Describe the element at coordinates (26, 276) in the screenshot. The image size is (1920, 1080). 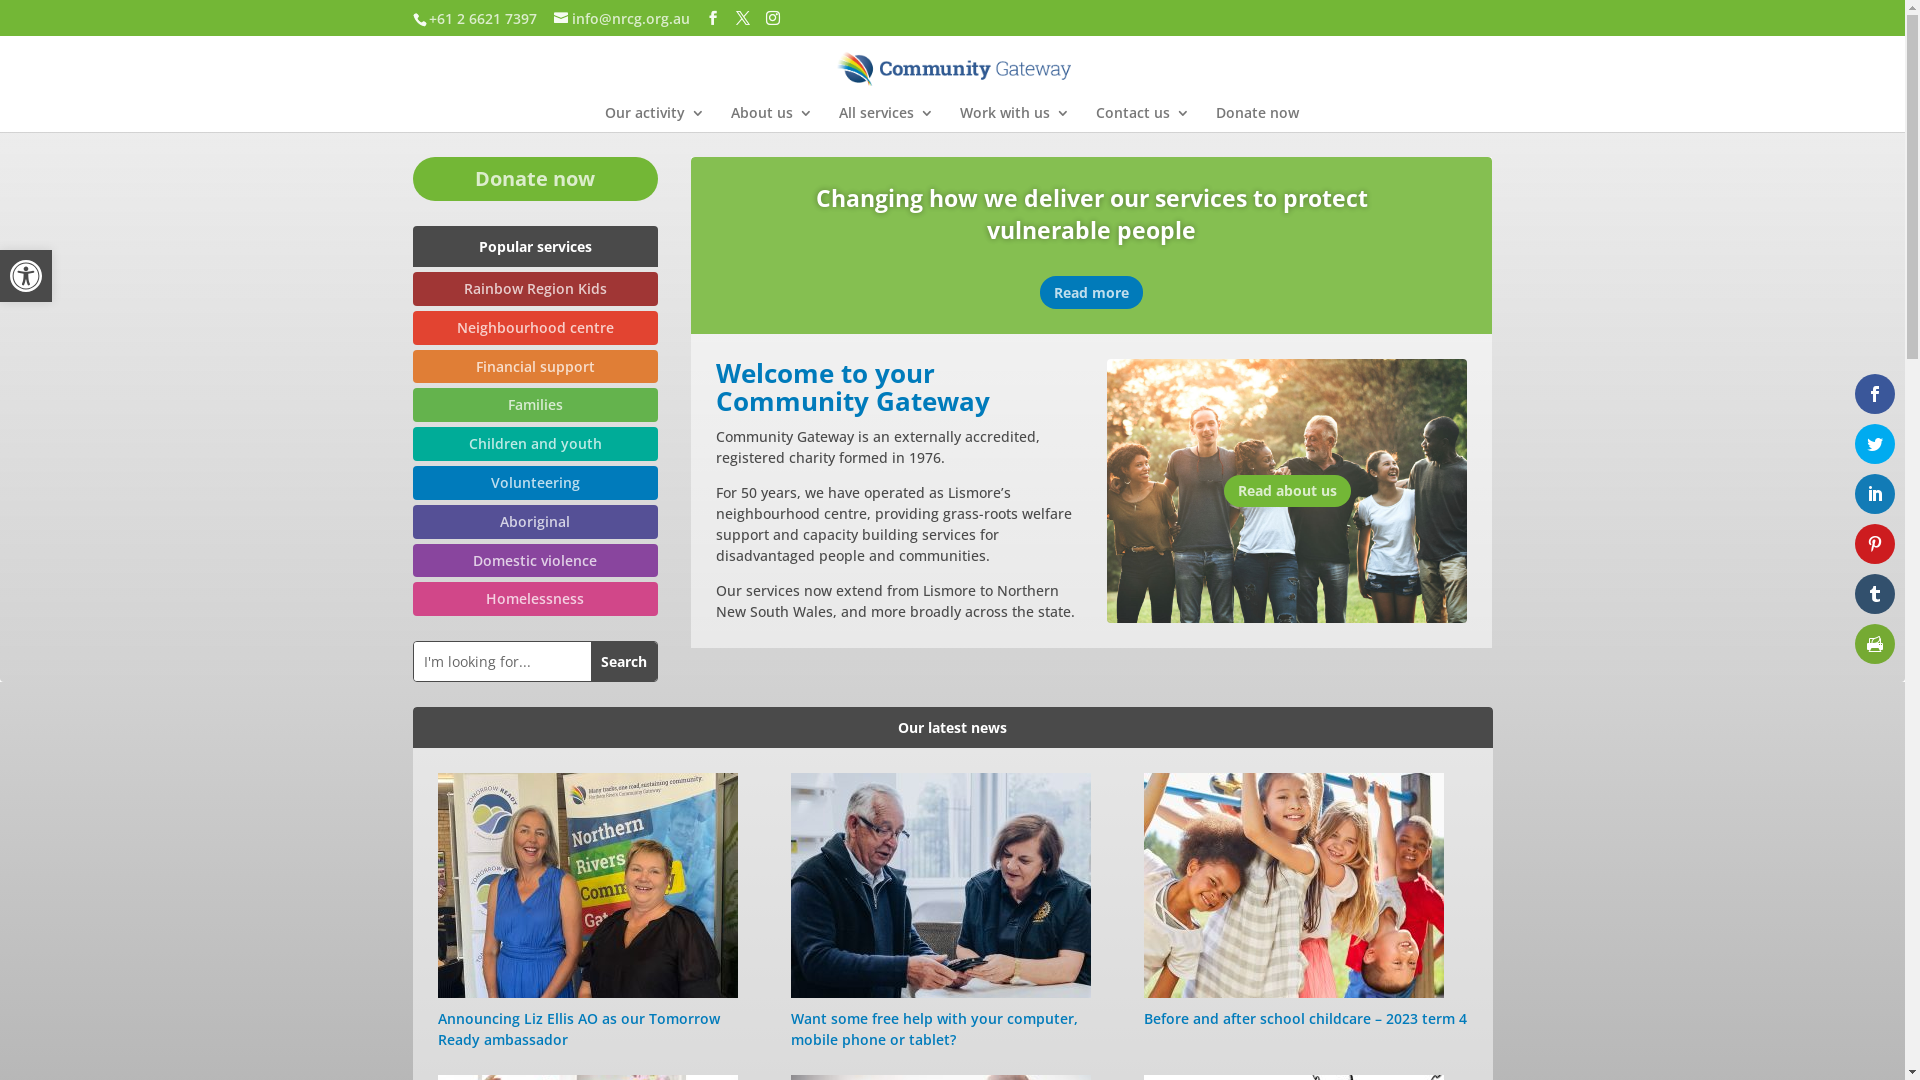
I see `Open toolbar
Accessibility options` at that location.